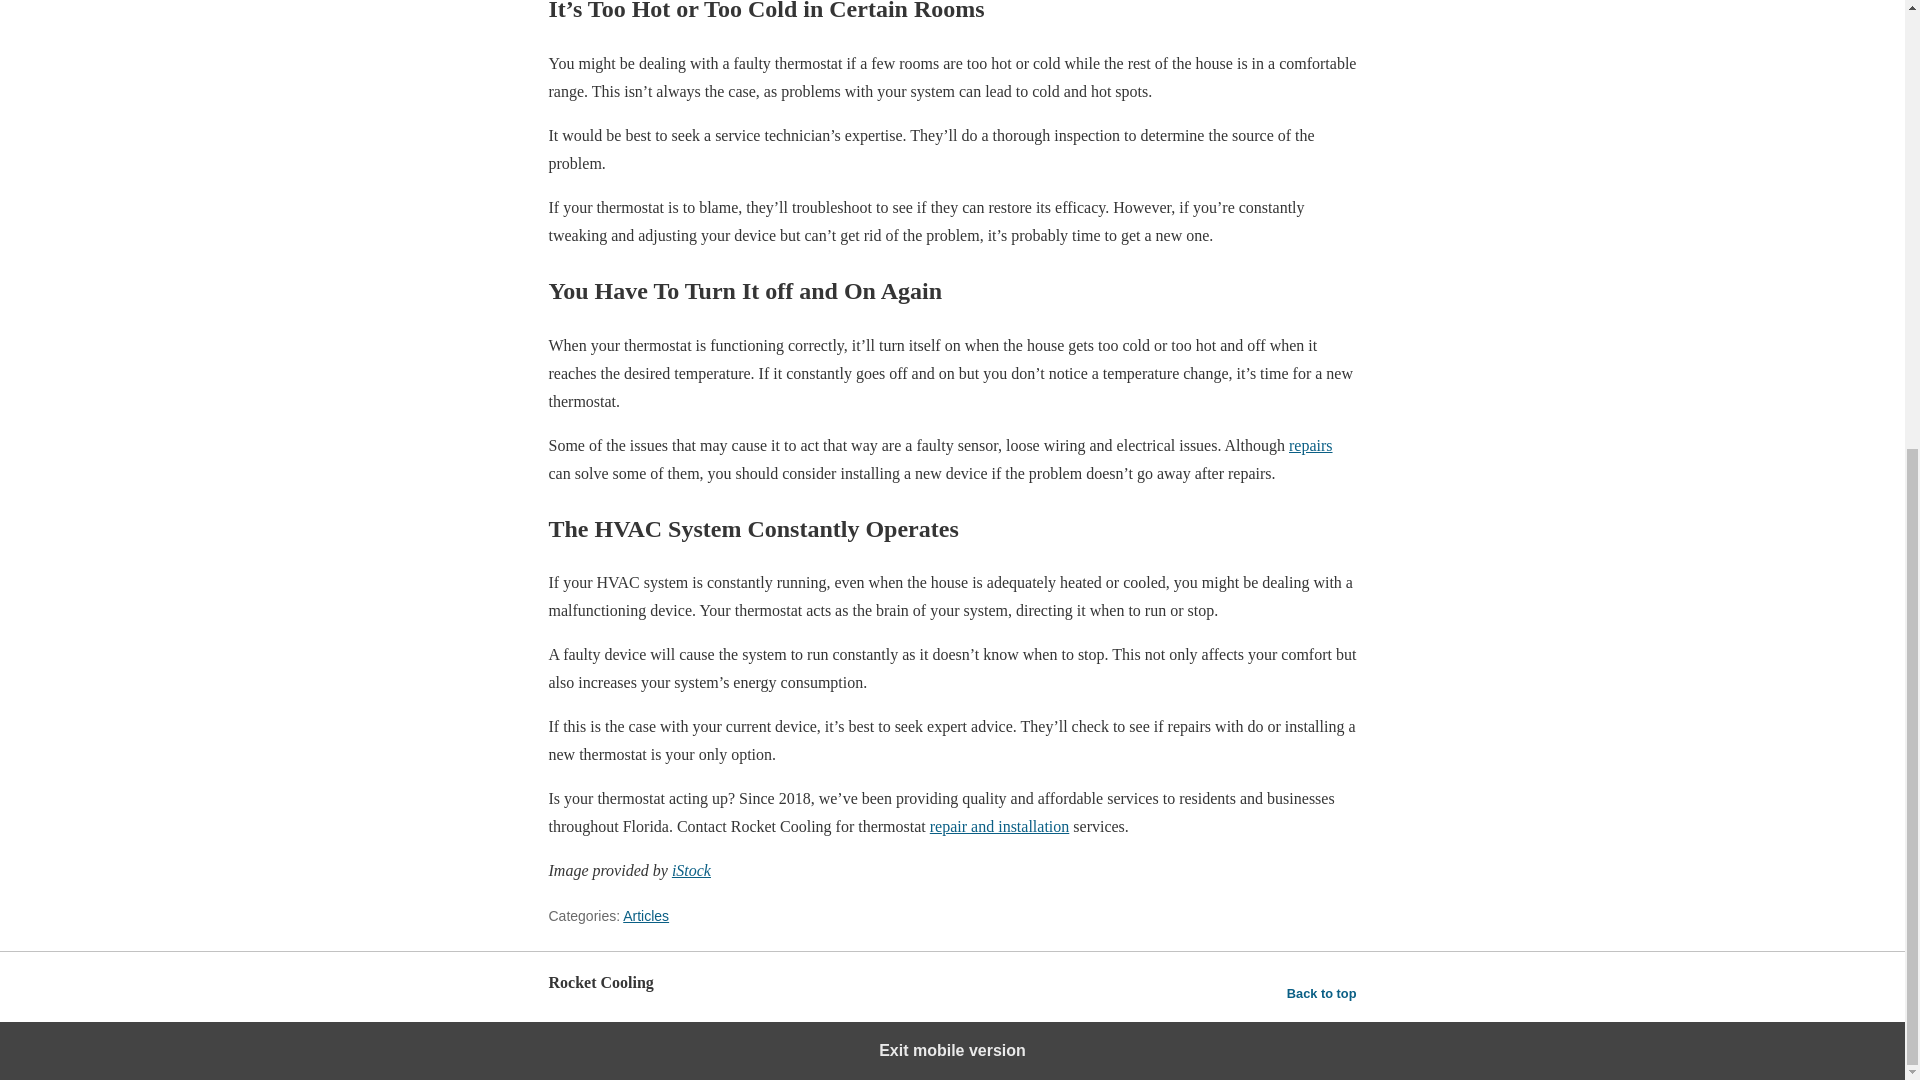 The width and height of the screenshot is (1920, 1080). What do you see at coordinates (1322, 993) in the screenshot?
I see `Back to top` at bounding box center [1322, 993].